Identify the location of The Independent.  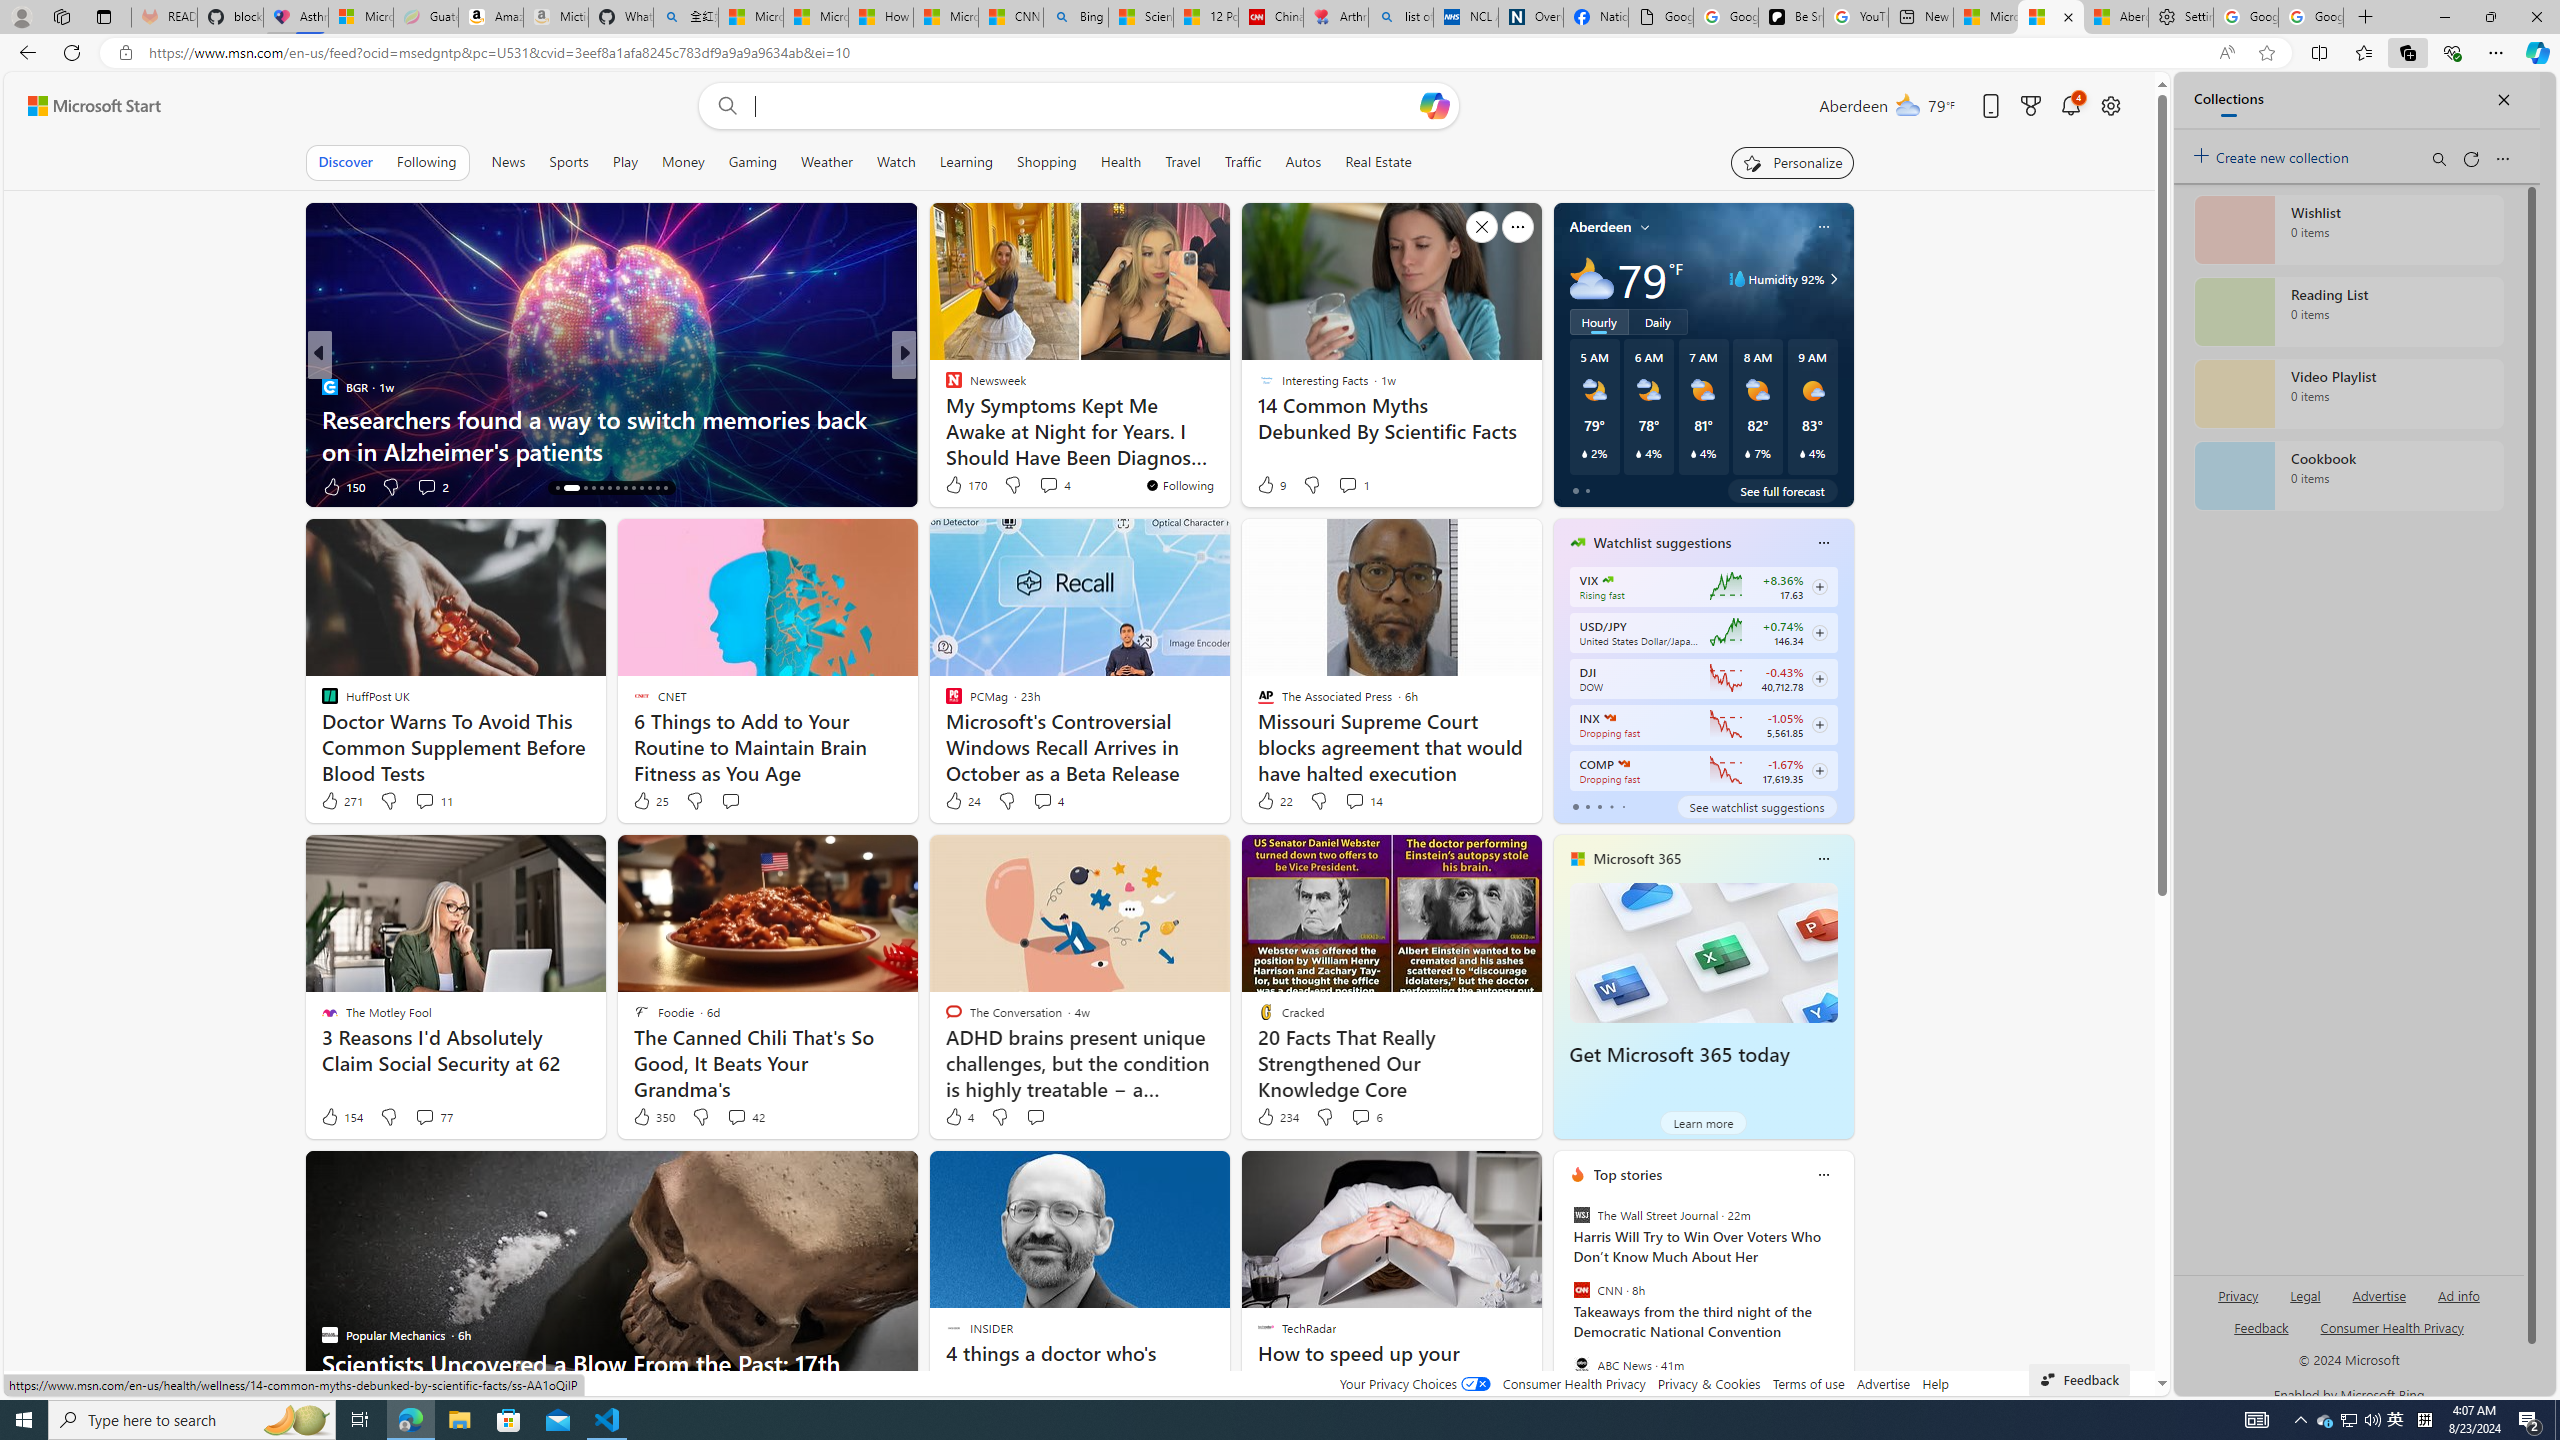
(945, 386).